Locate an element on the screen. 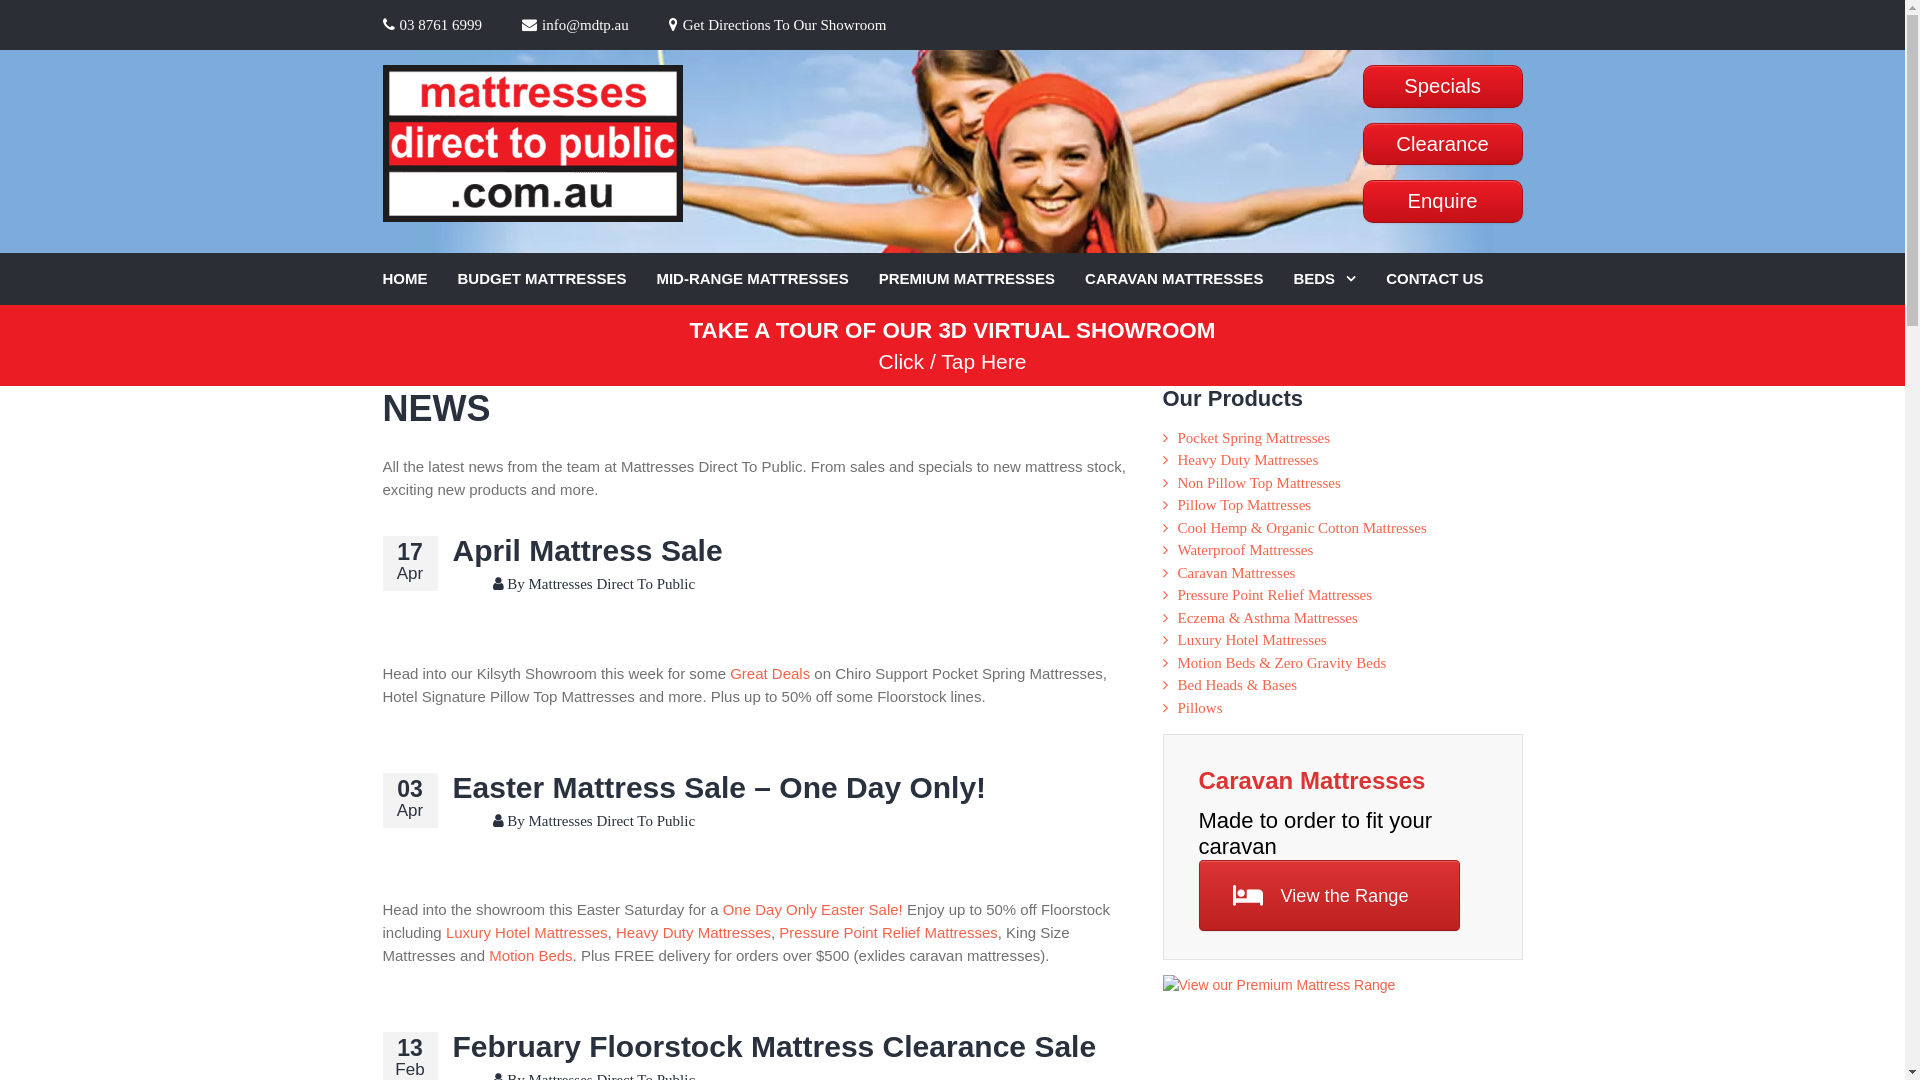 The width and height of the screenshot is (1920, 1080). Pillows is located at coordinates (1200, 708).